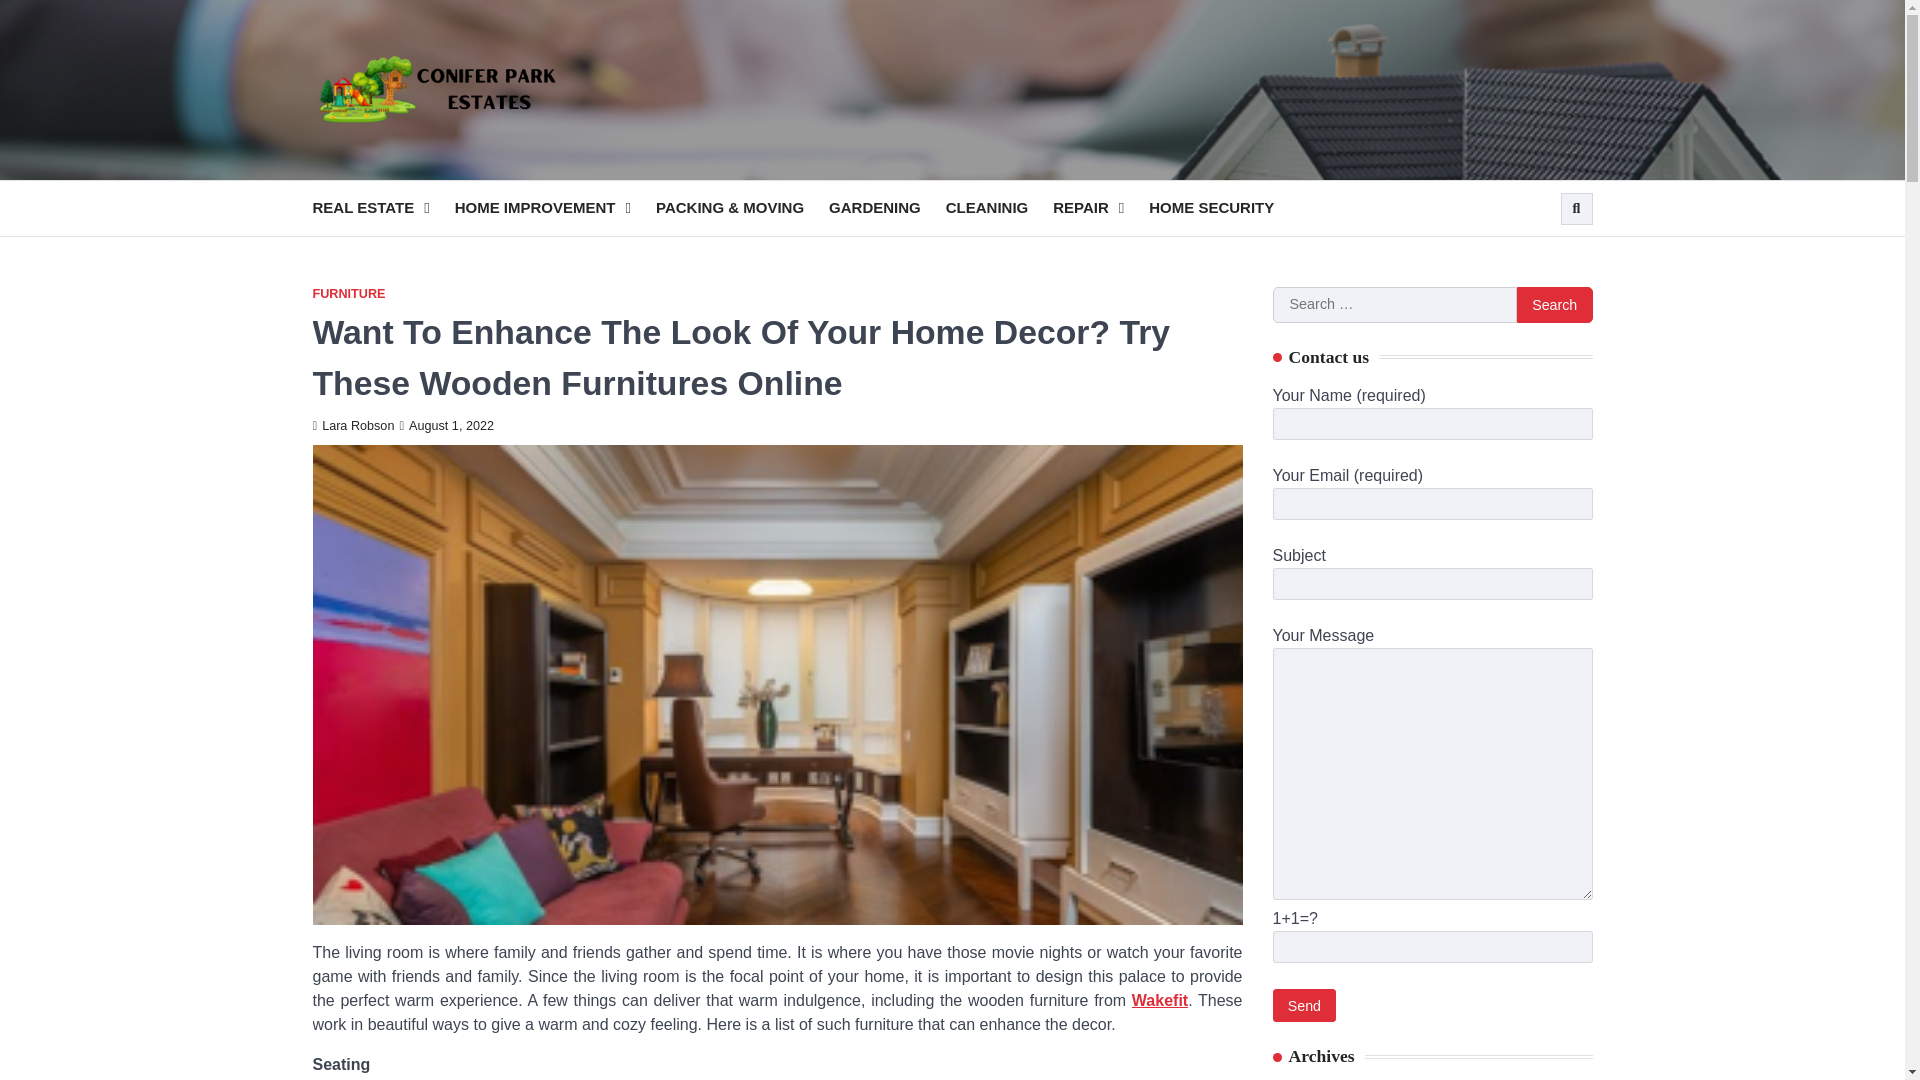 This screenshot has height=1080, width=1920. What do you see at coordinates (1540, 256) in the screenshot?
I see `Search` at bounding box center [1540, 256].